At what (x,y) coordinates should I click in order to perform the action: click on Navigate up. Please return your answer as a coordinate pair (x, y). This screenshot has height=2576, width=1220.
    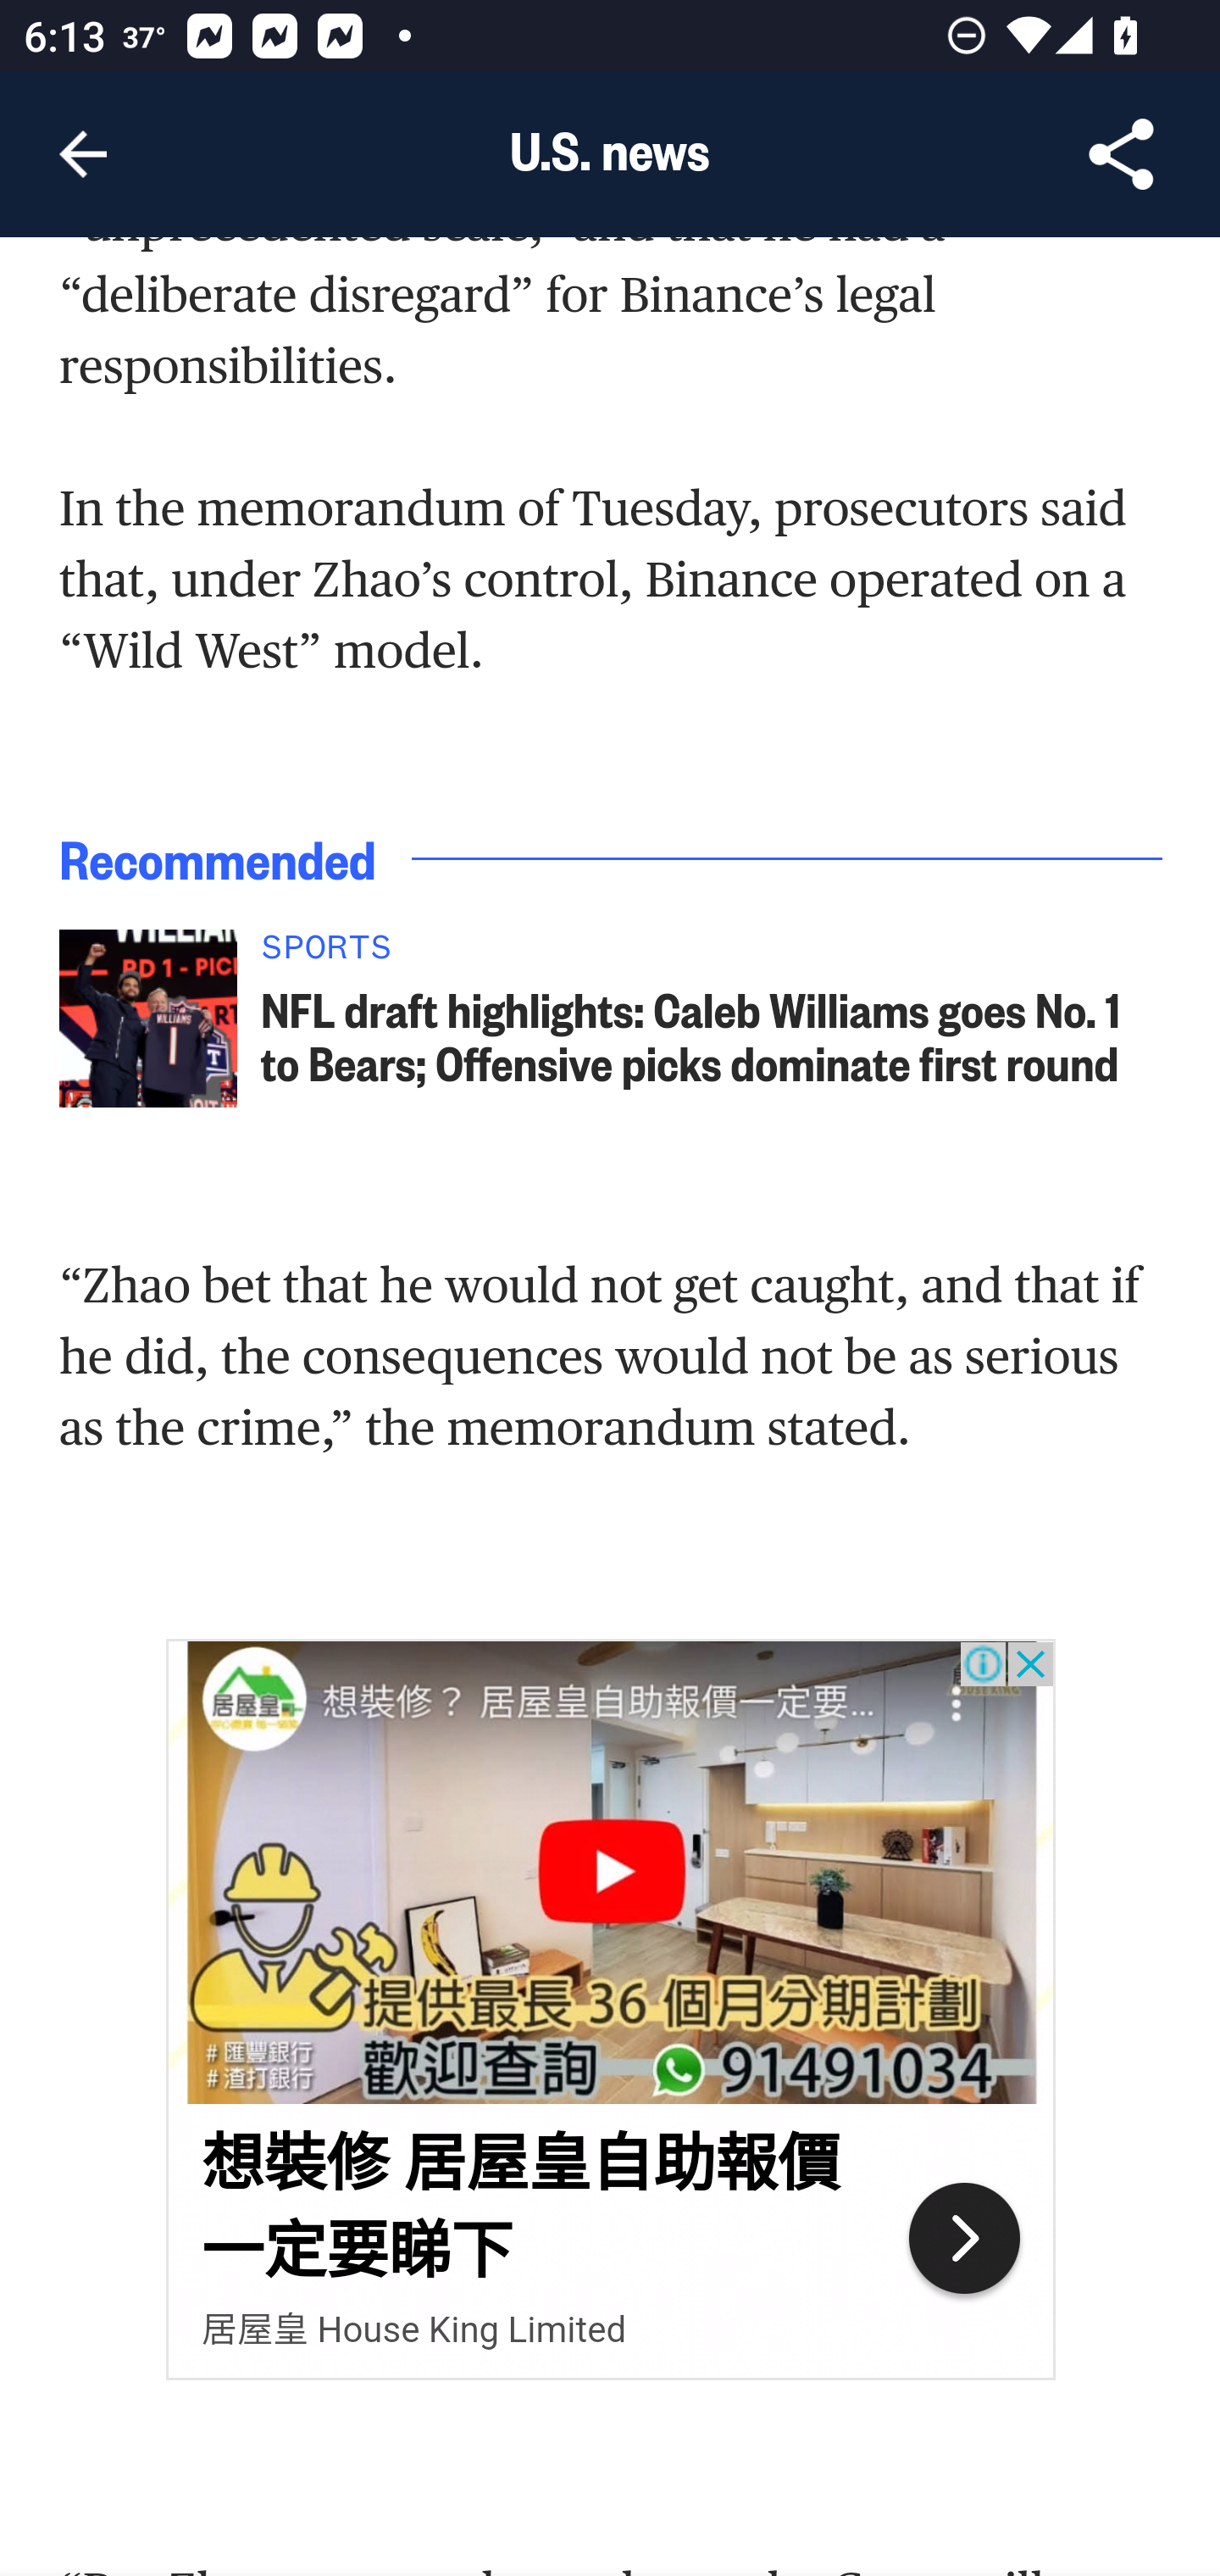
    Looking at the image, I should click on (83, 154).